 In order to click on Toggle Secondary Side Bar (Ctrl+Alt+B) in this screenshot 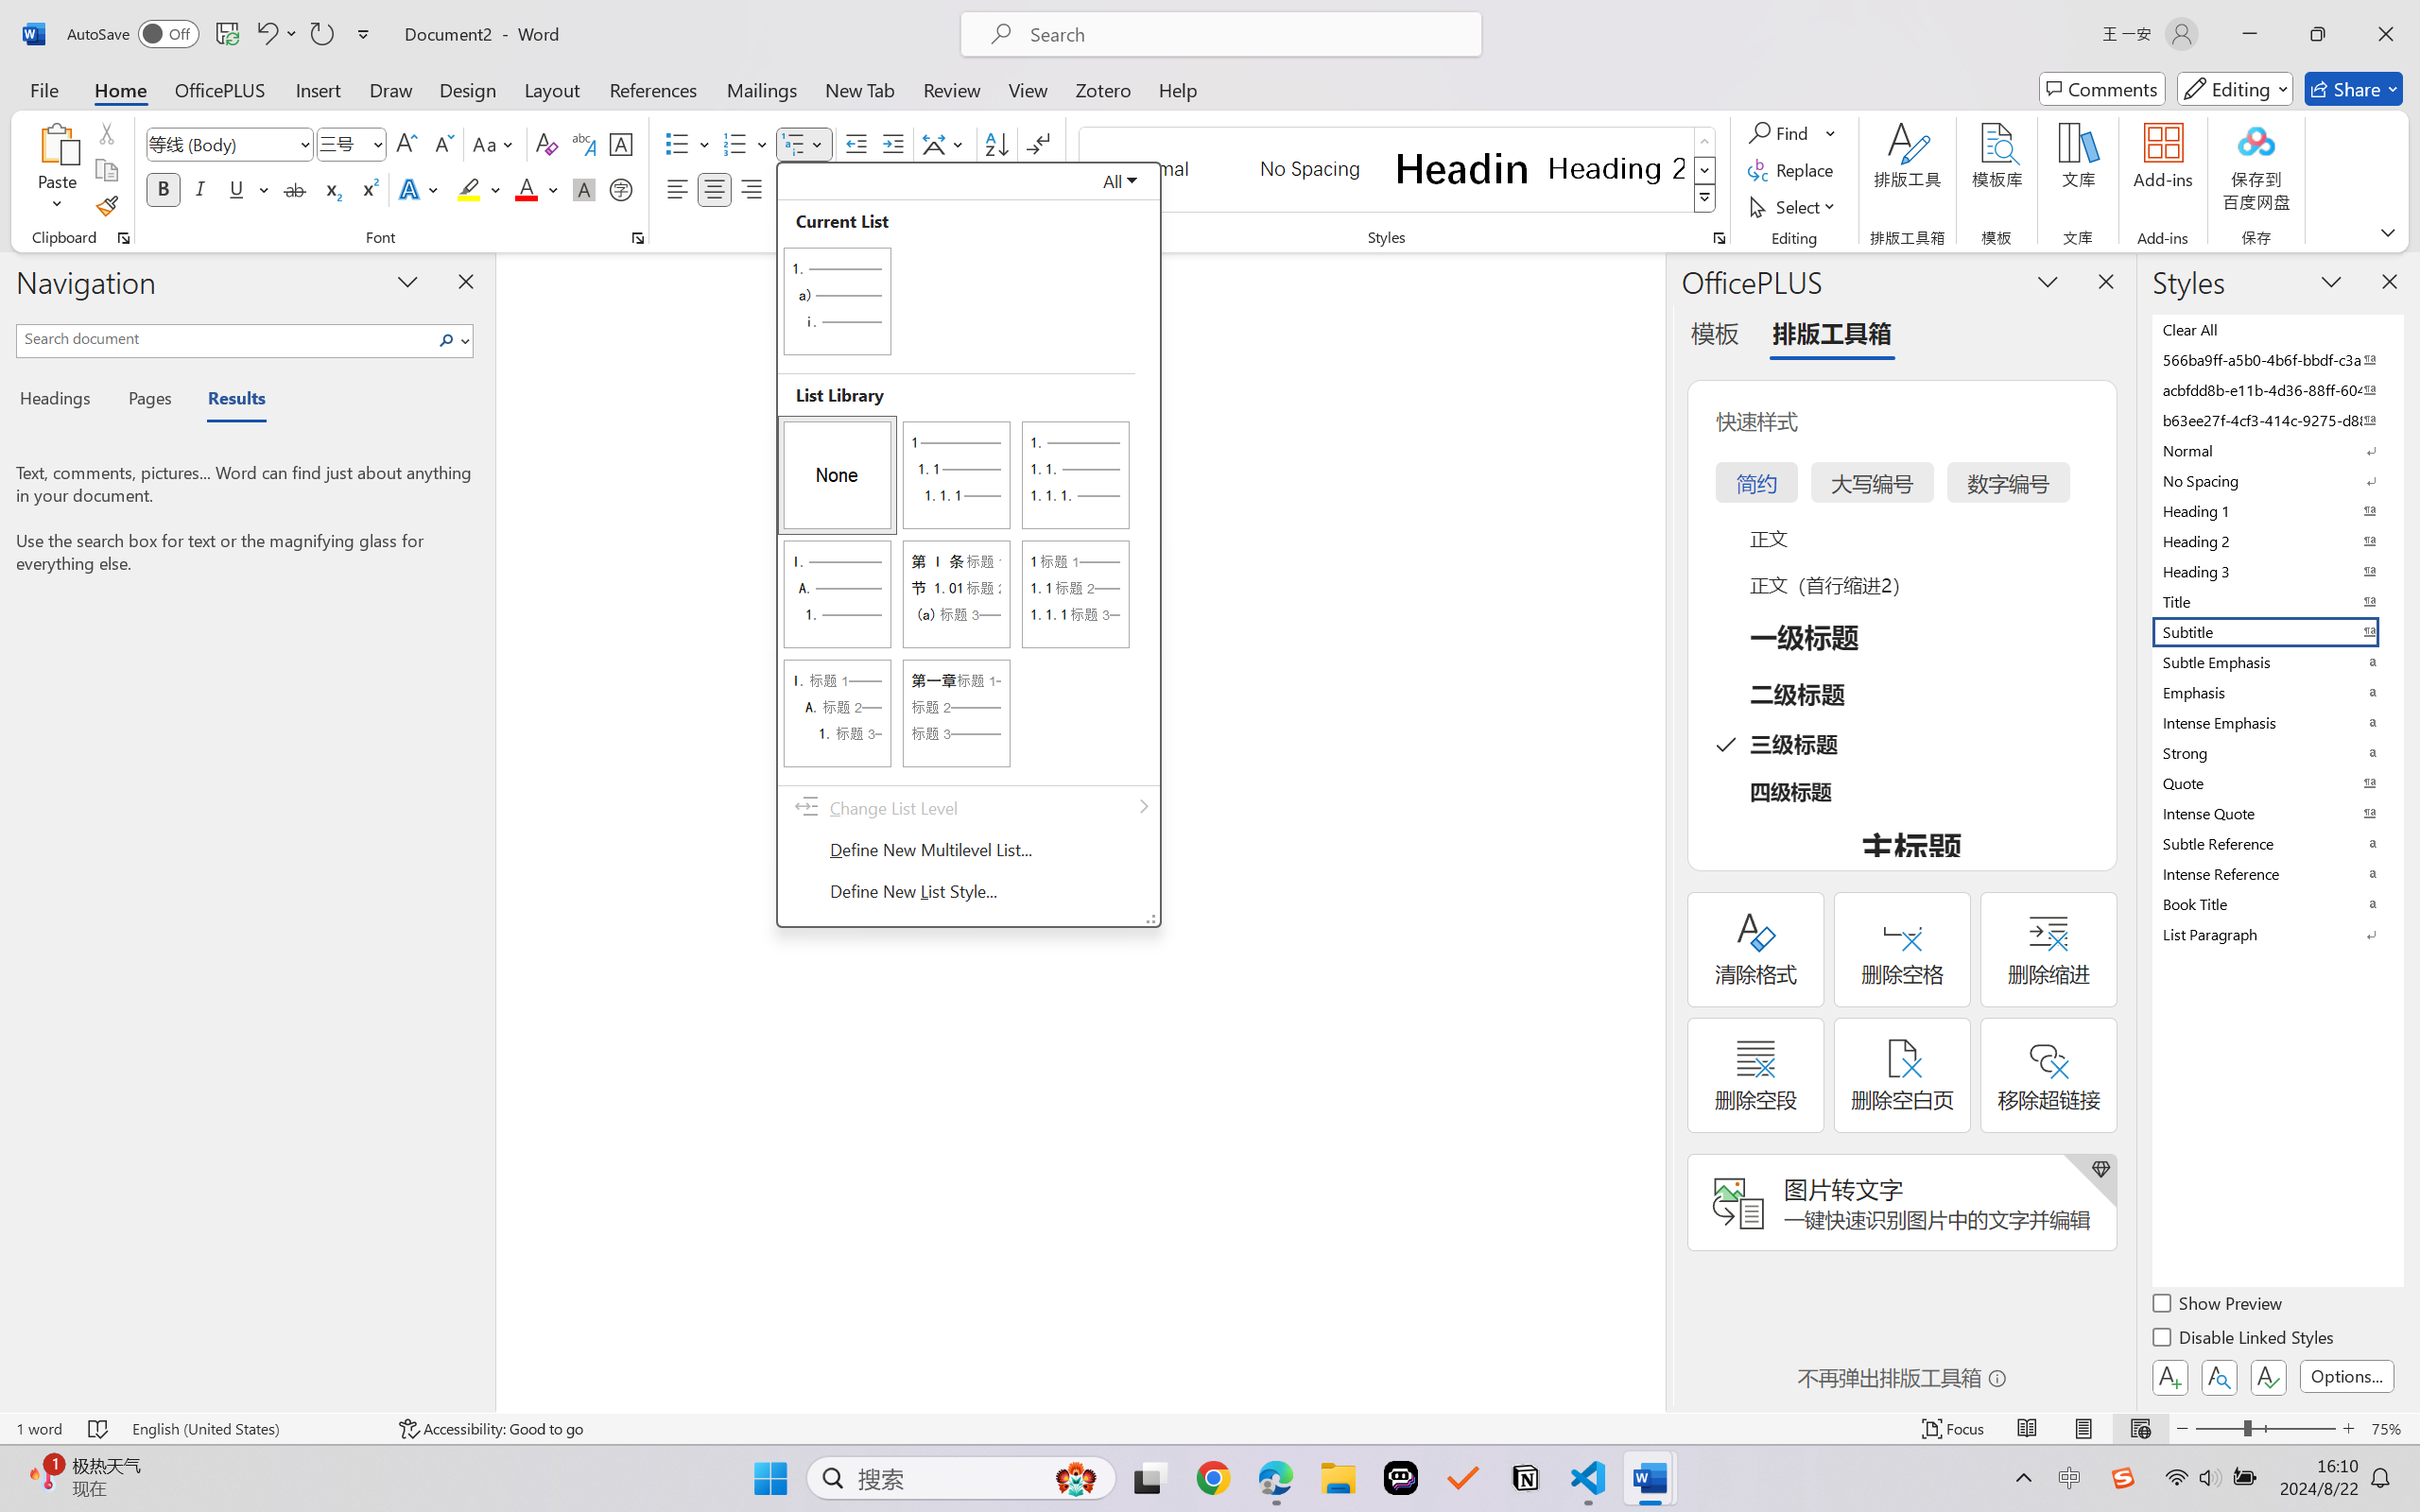, I will do `click(2253, 17)`.